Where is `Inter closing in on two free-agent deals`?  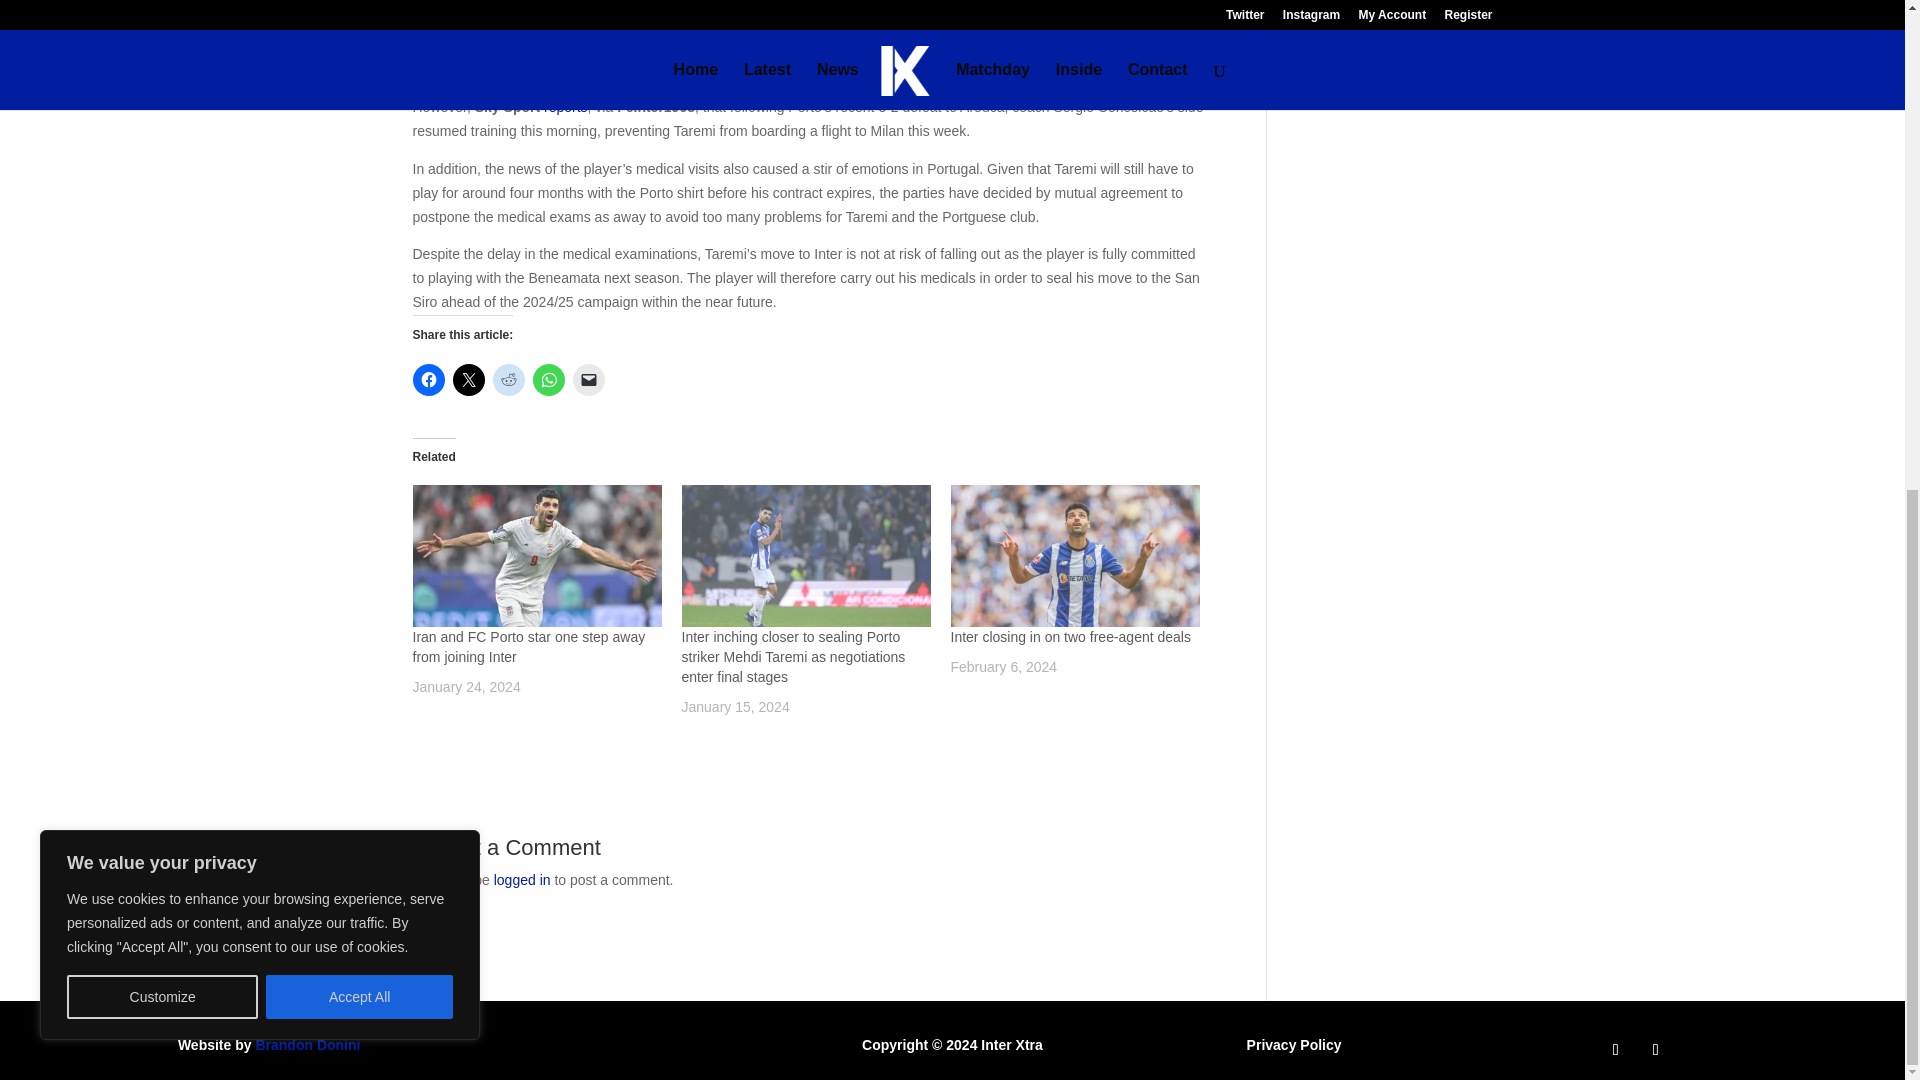 Inter closing in on two free-agent deals is located at coordinates (1074, 556).